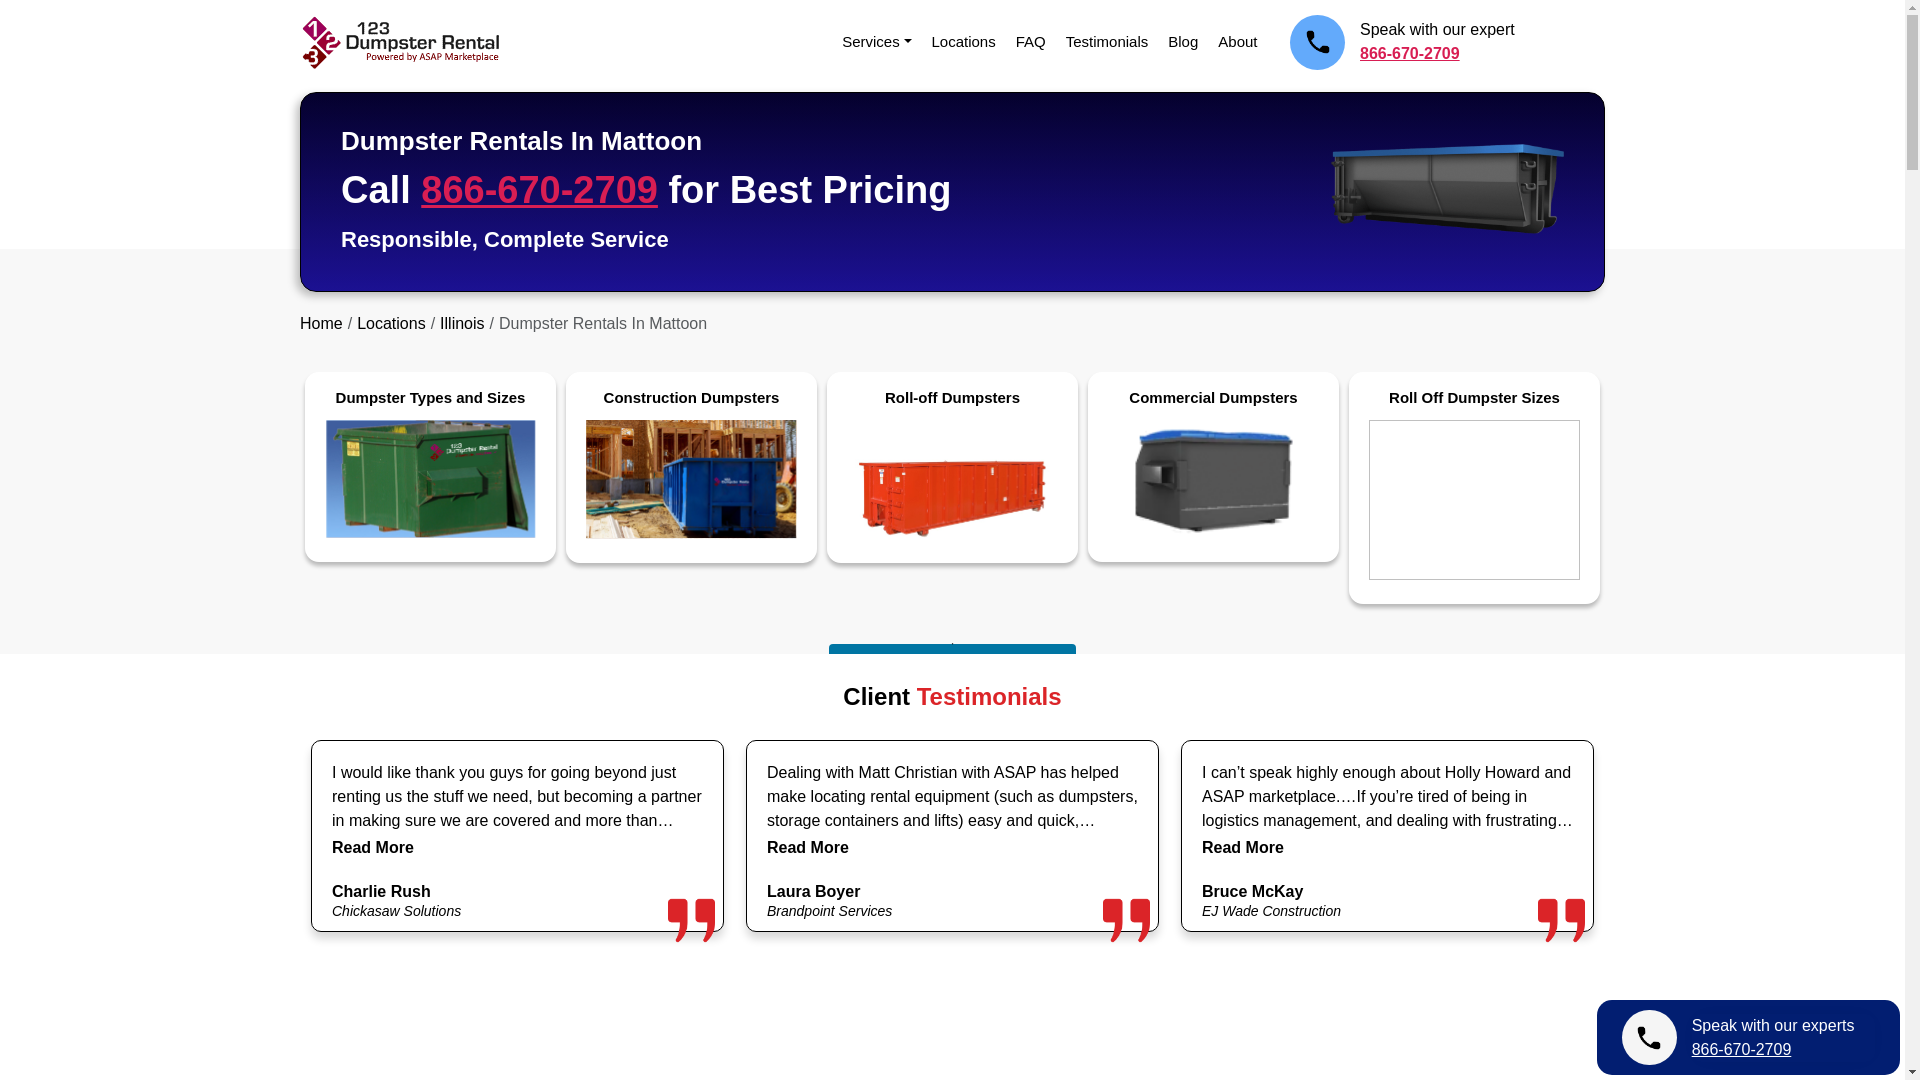  What do you see at coordinates (392, 323) in the screenshot?
I see `Locations` at bounding box center [392, 323].